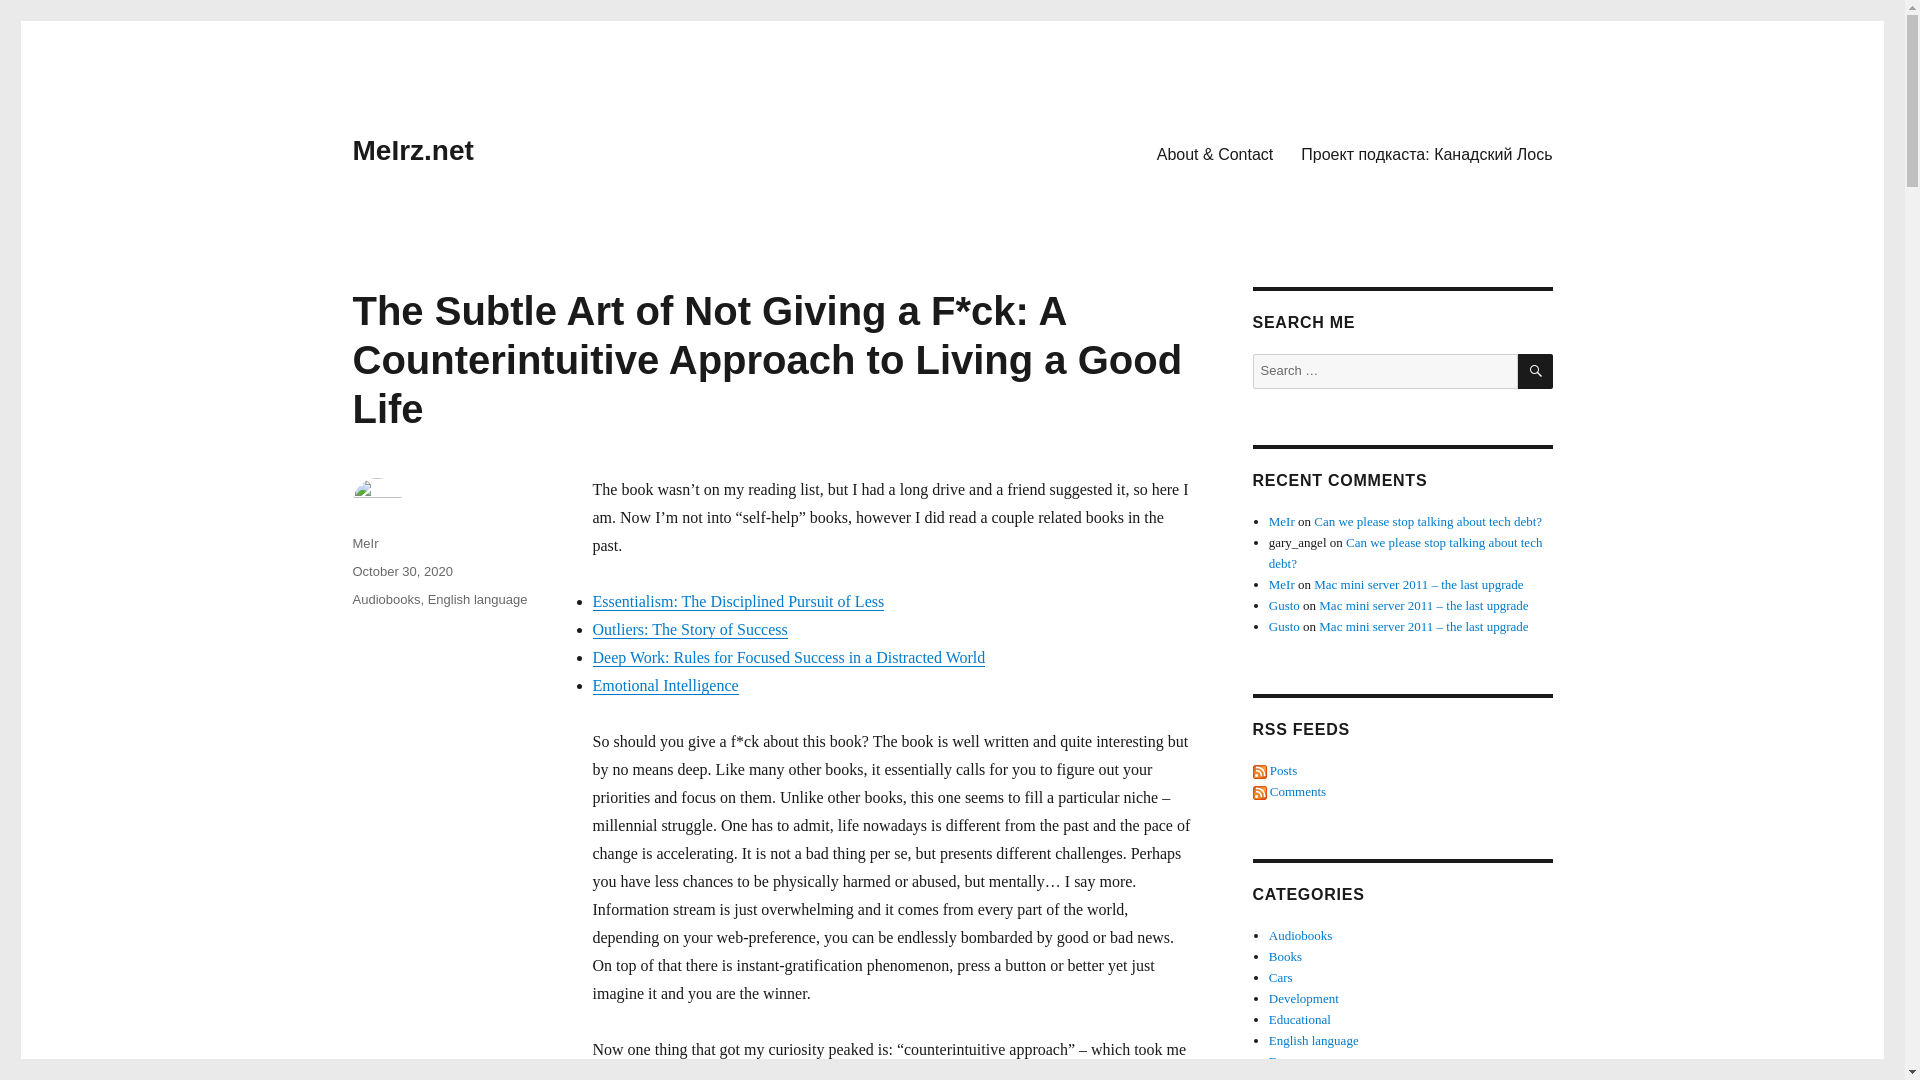  What do you see at coordinates (689, 630) in the screenshot?
I see `Outliers: The Story of Success` at bounding box center [689, 630].